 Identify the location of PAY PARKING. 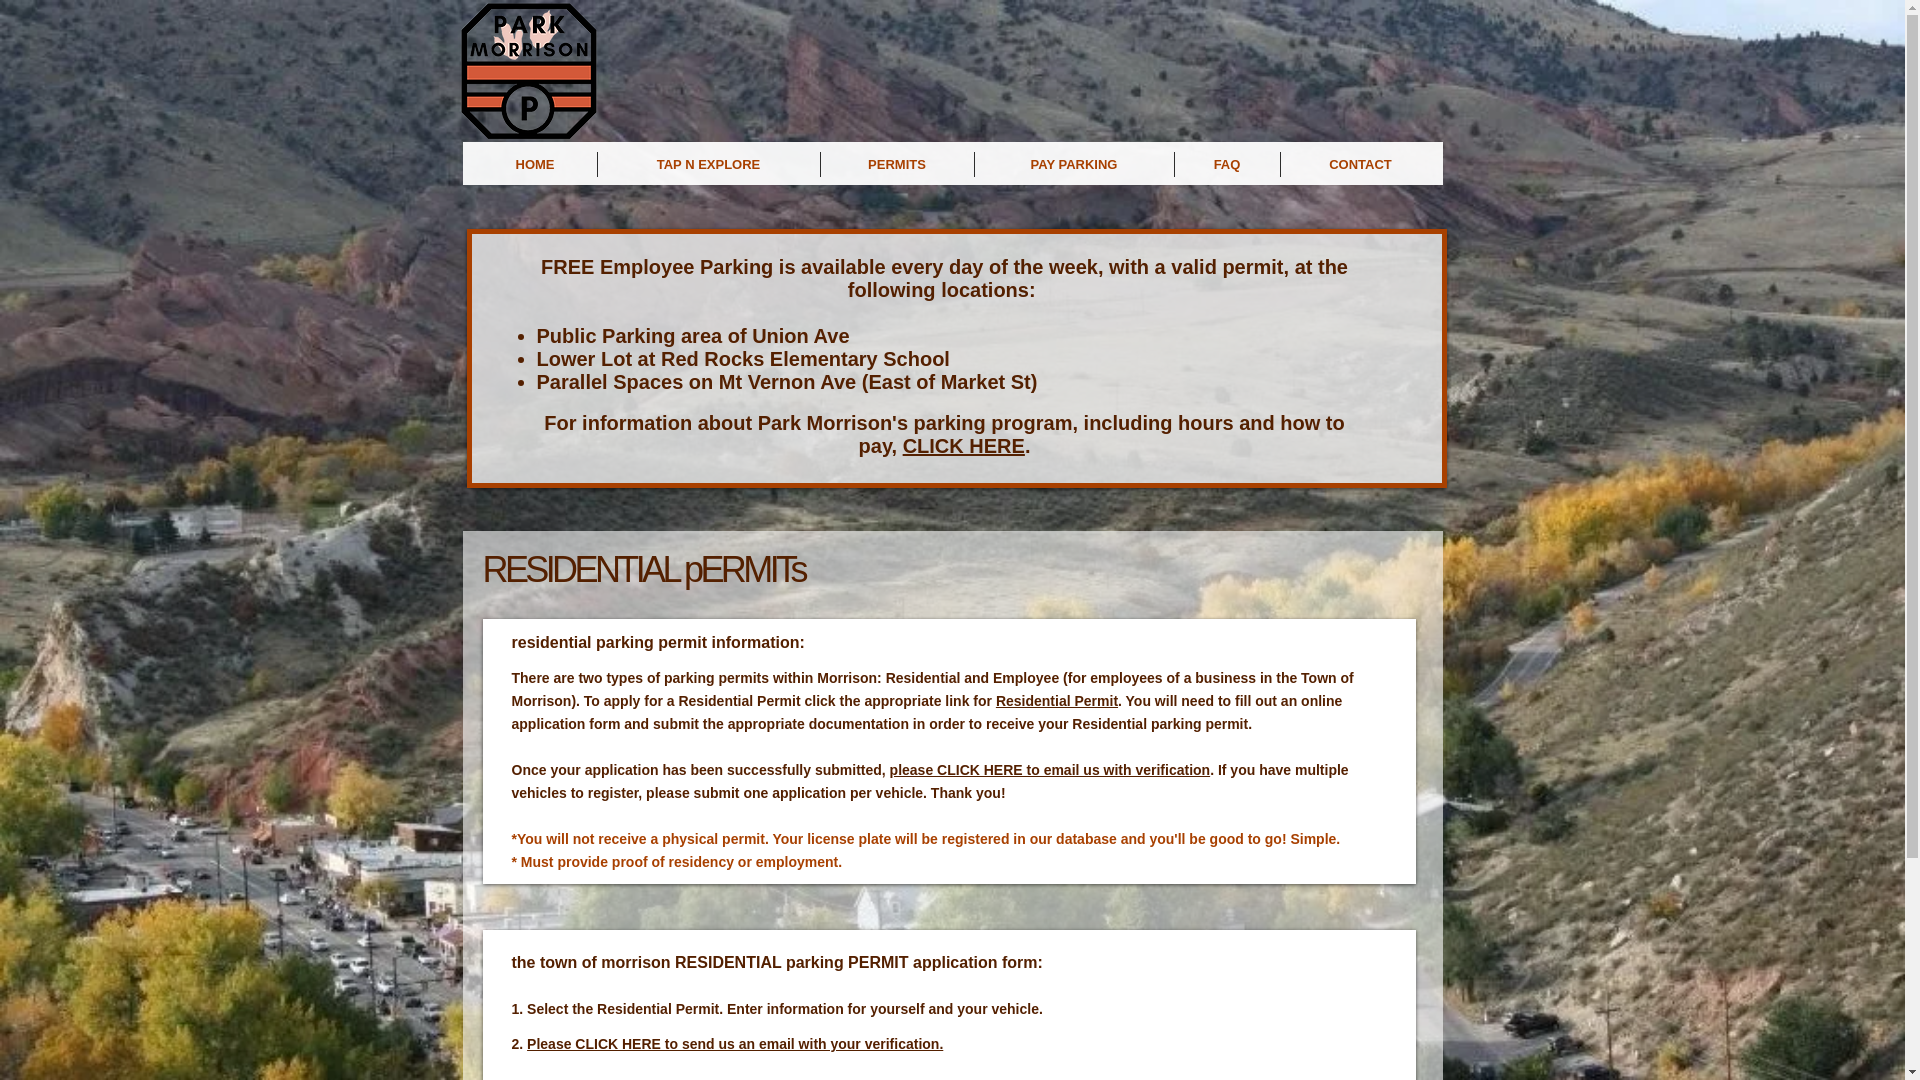
(1073, 164).